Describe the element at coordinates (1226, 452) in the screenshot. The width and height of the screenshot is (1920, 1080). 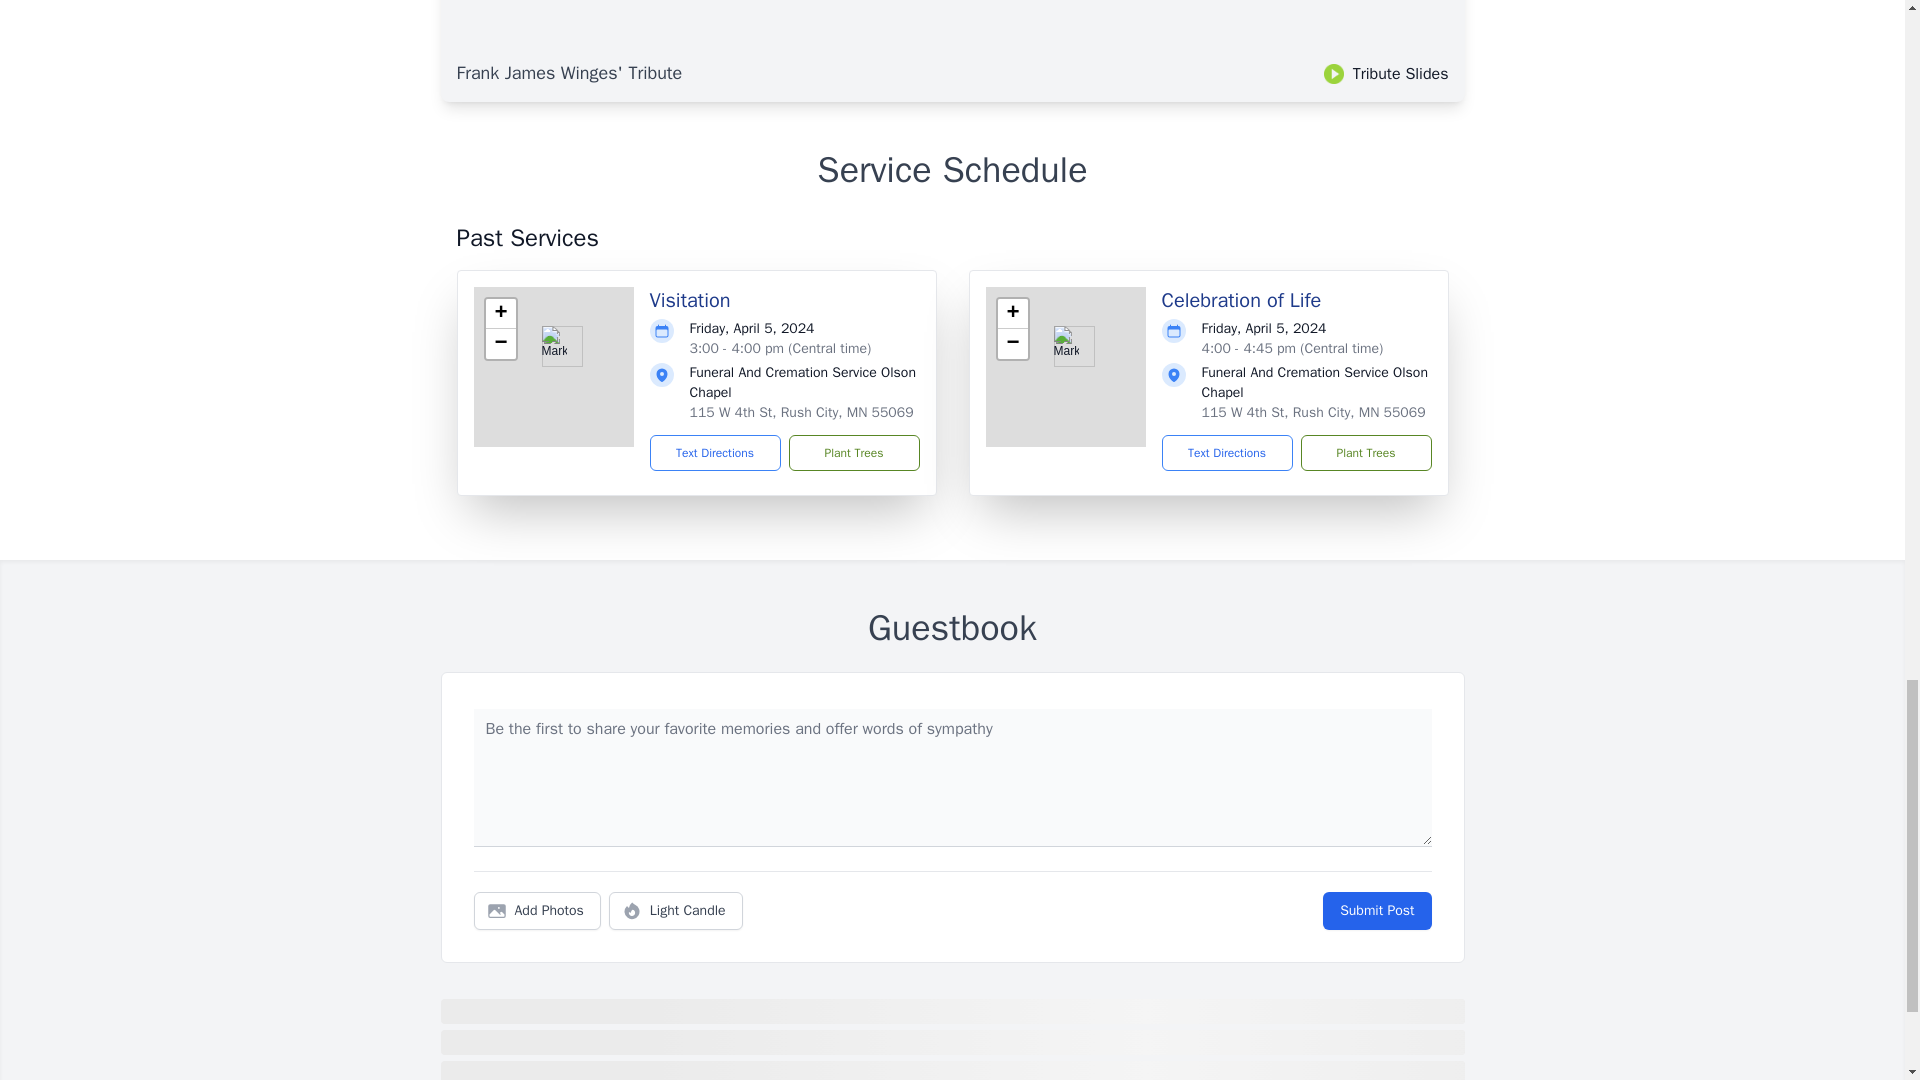
I see `Text Directions` at that location.